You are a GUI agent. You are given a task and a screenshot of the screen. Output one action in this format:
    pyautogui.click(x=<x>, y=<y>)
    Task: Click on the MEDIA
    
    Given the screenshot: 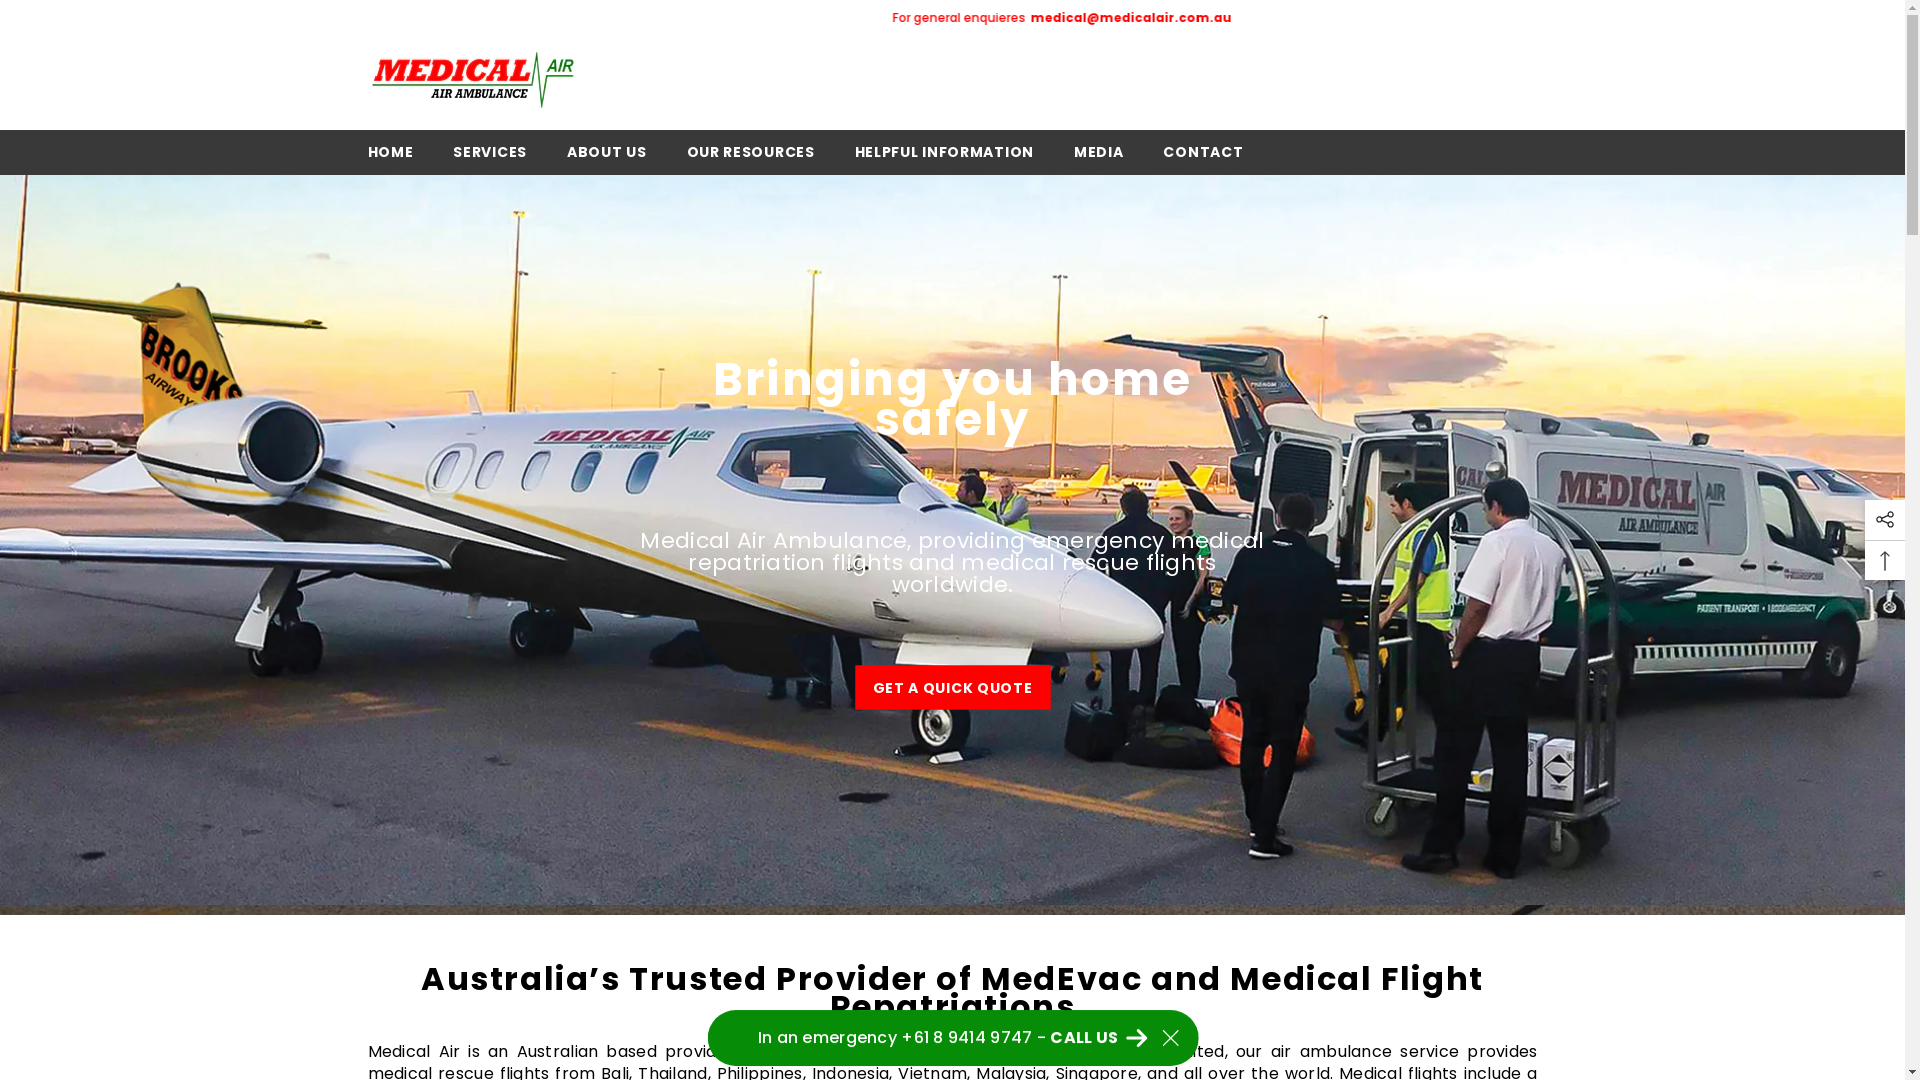 What is the action you would take?
    pyautogui.click(x=1099, y=158)
    